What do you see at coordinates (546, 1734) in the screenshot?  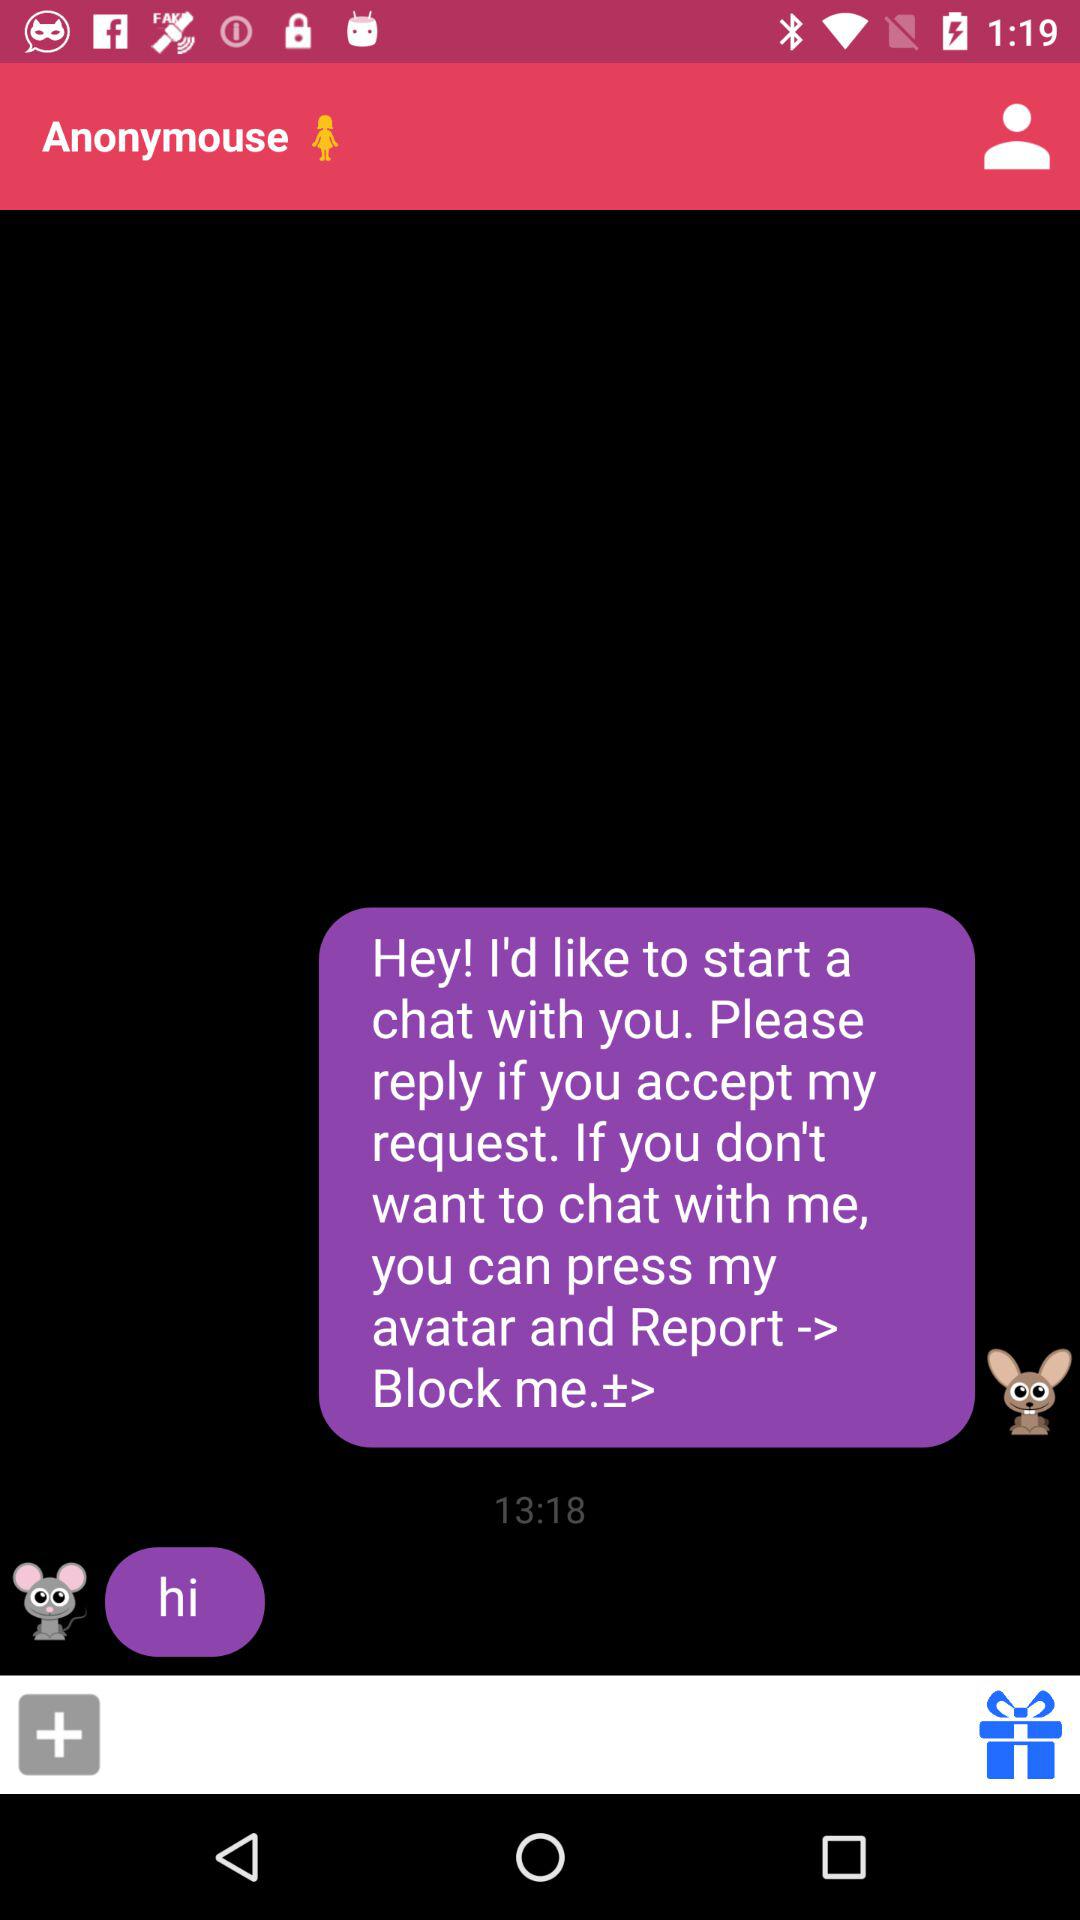 I see `enter chat message` at bounding box center [546, 1734].